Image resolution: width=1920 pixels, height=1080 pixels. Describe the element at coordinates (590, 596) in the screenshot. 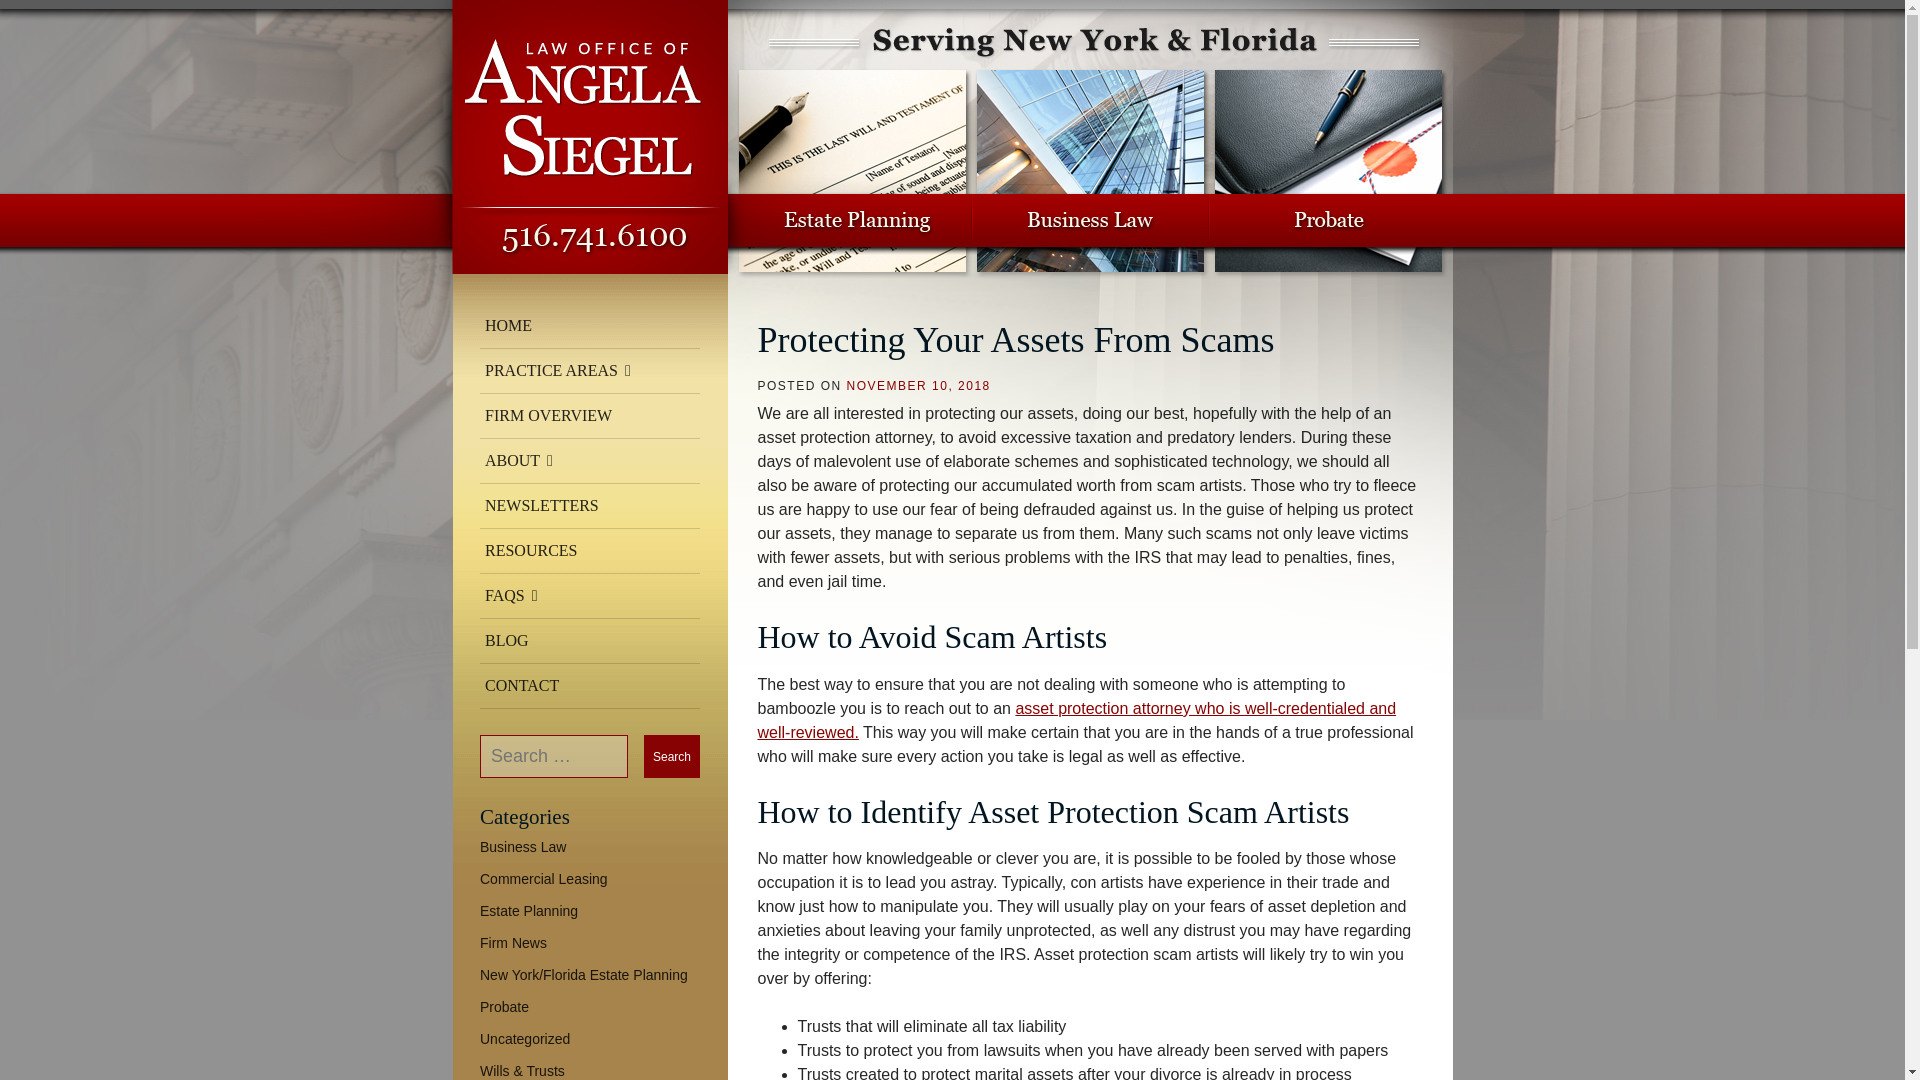

I see `FAQS` at that location.